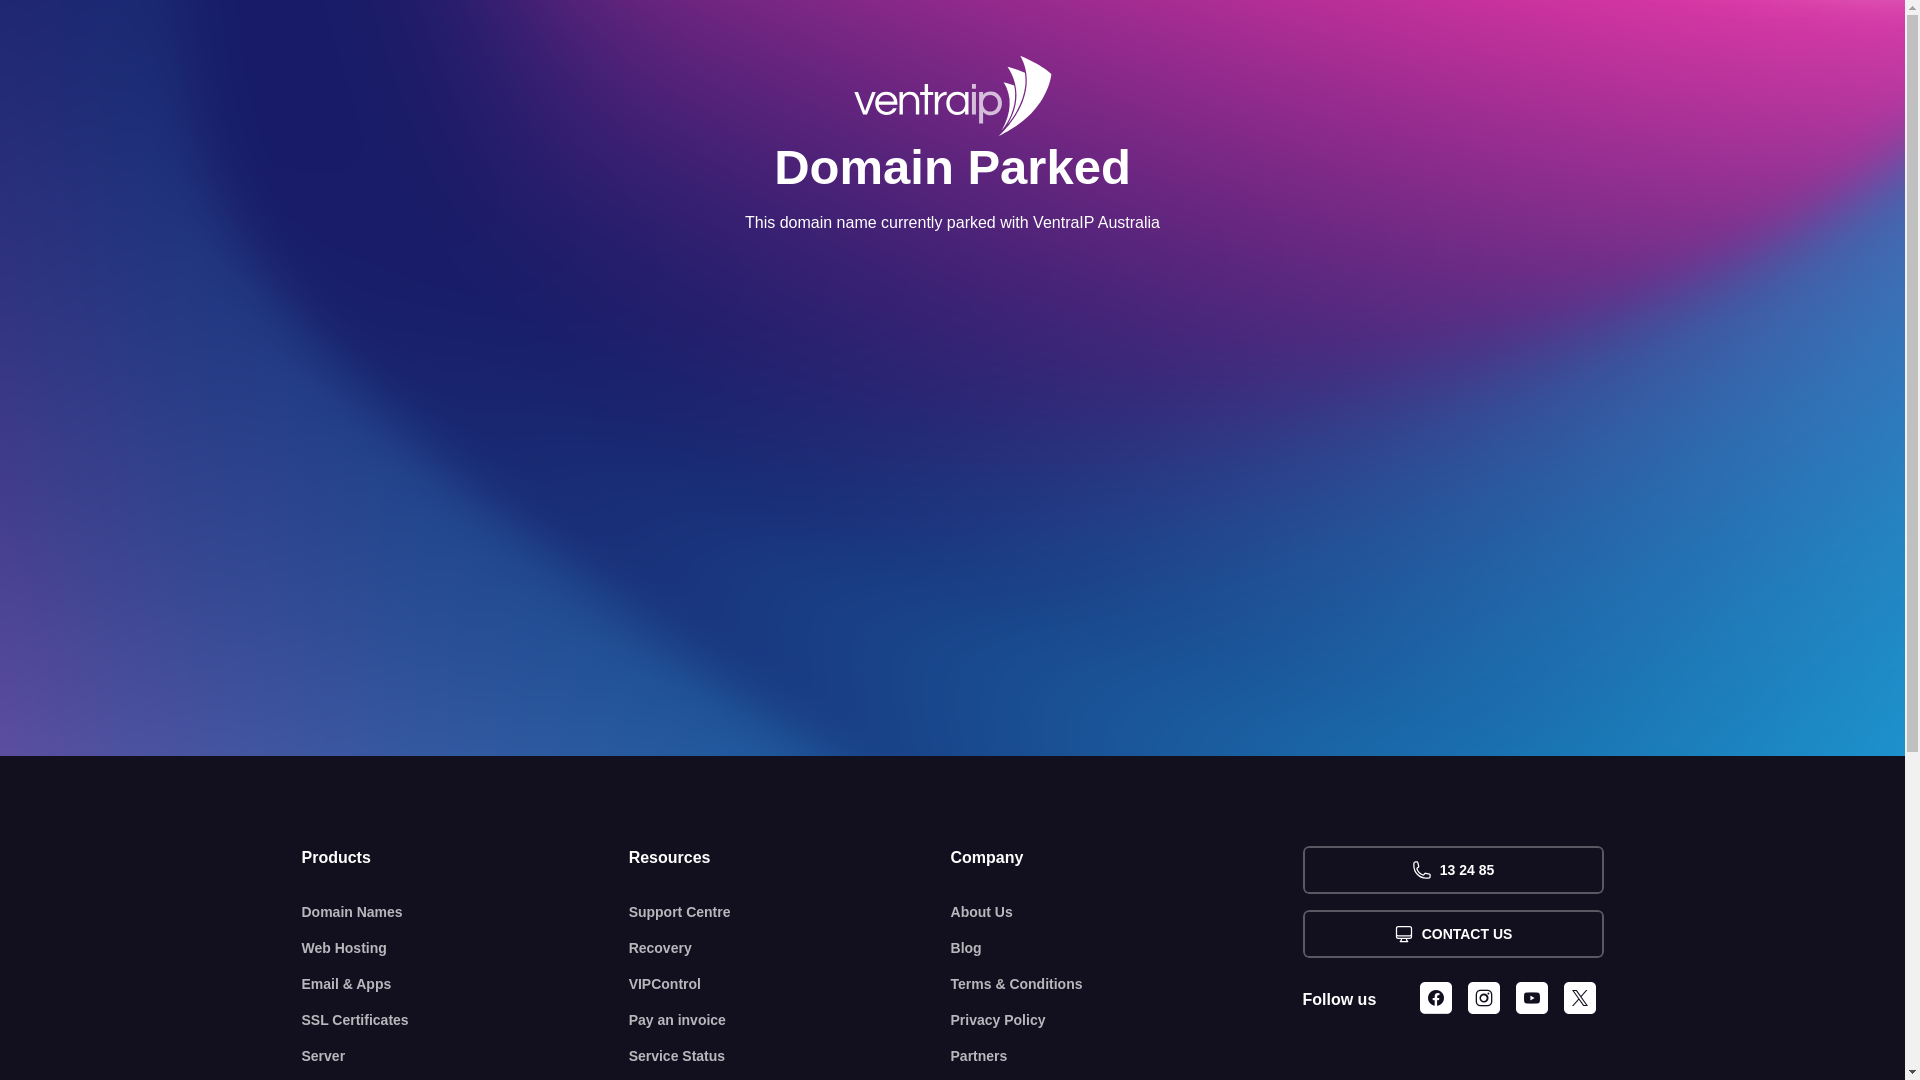 The height and width of the screenshot is (1080, 1920). I want to click on Web Hosting, so click(466, 948).